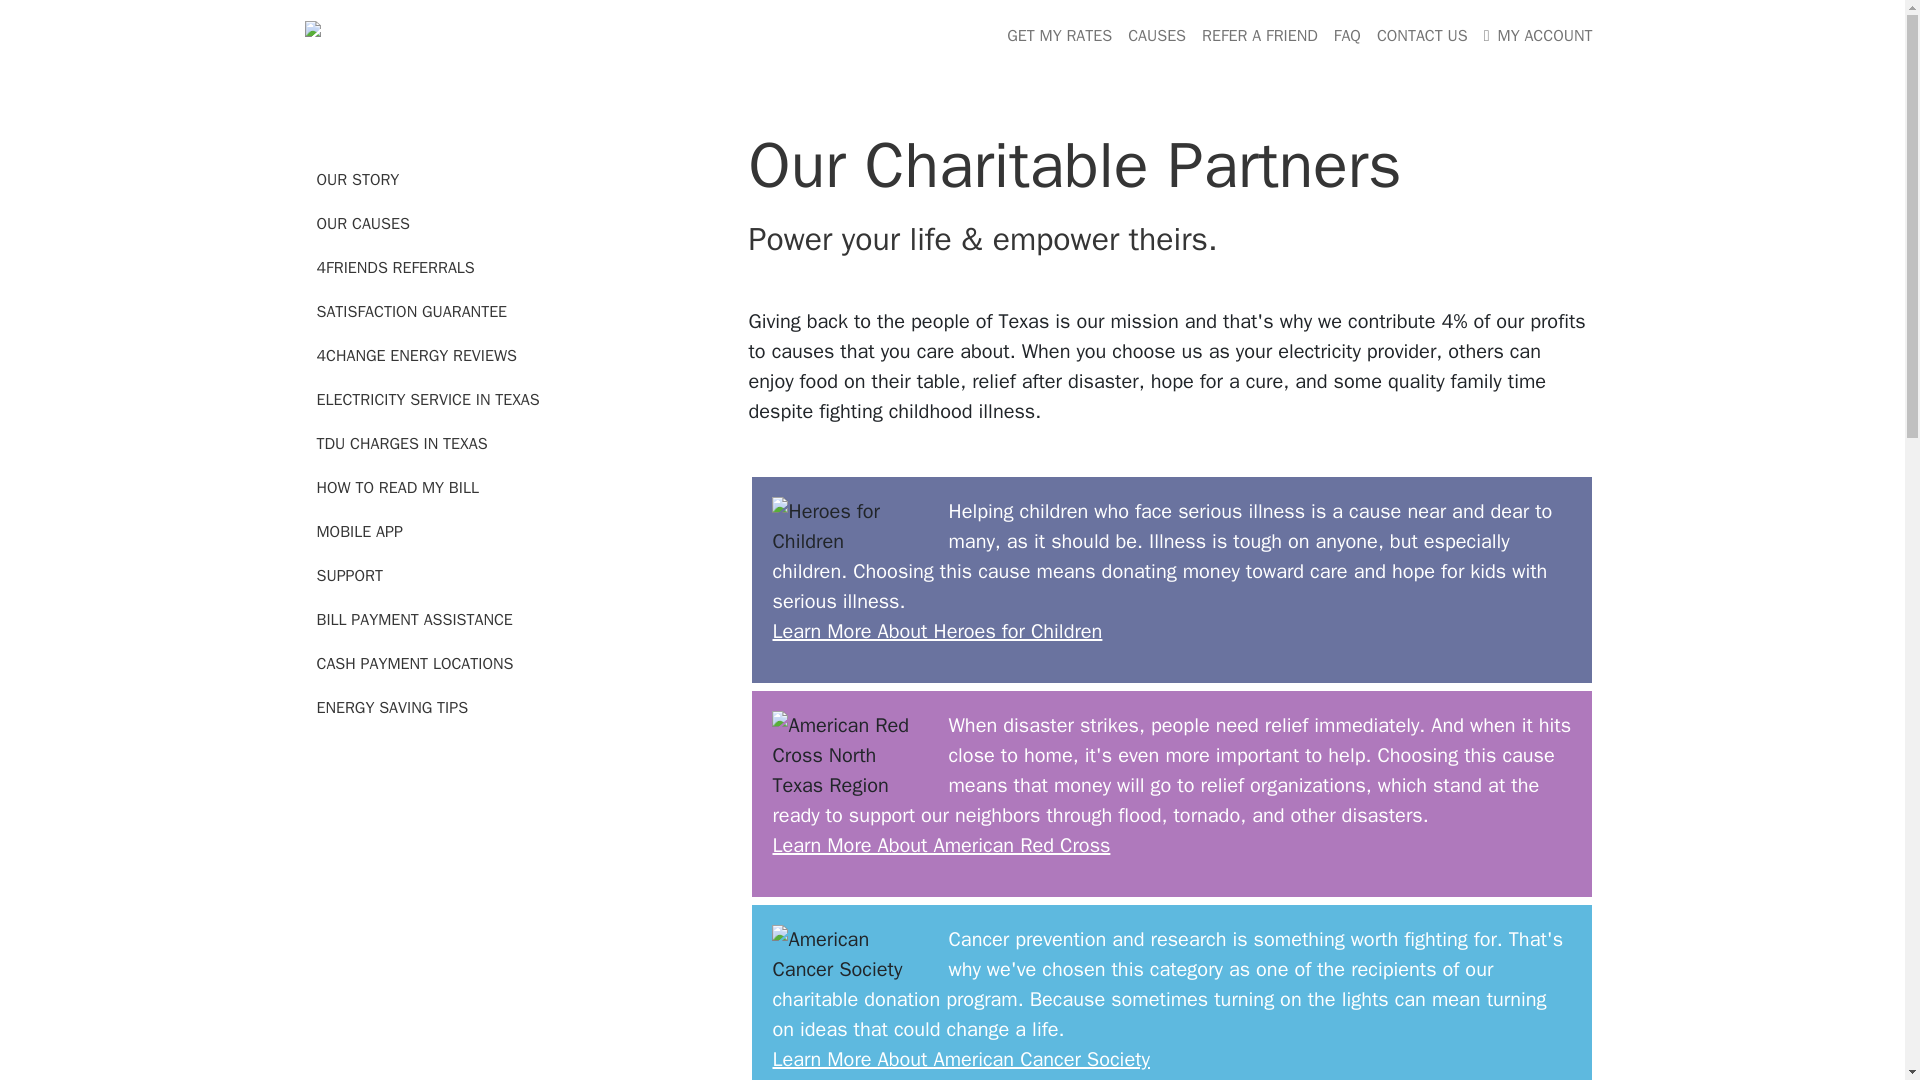 The image size is (1920, 1080). I want to click on 4CHANGE ENERGY REVIEWS, so click(416, 356).